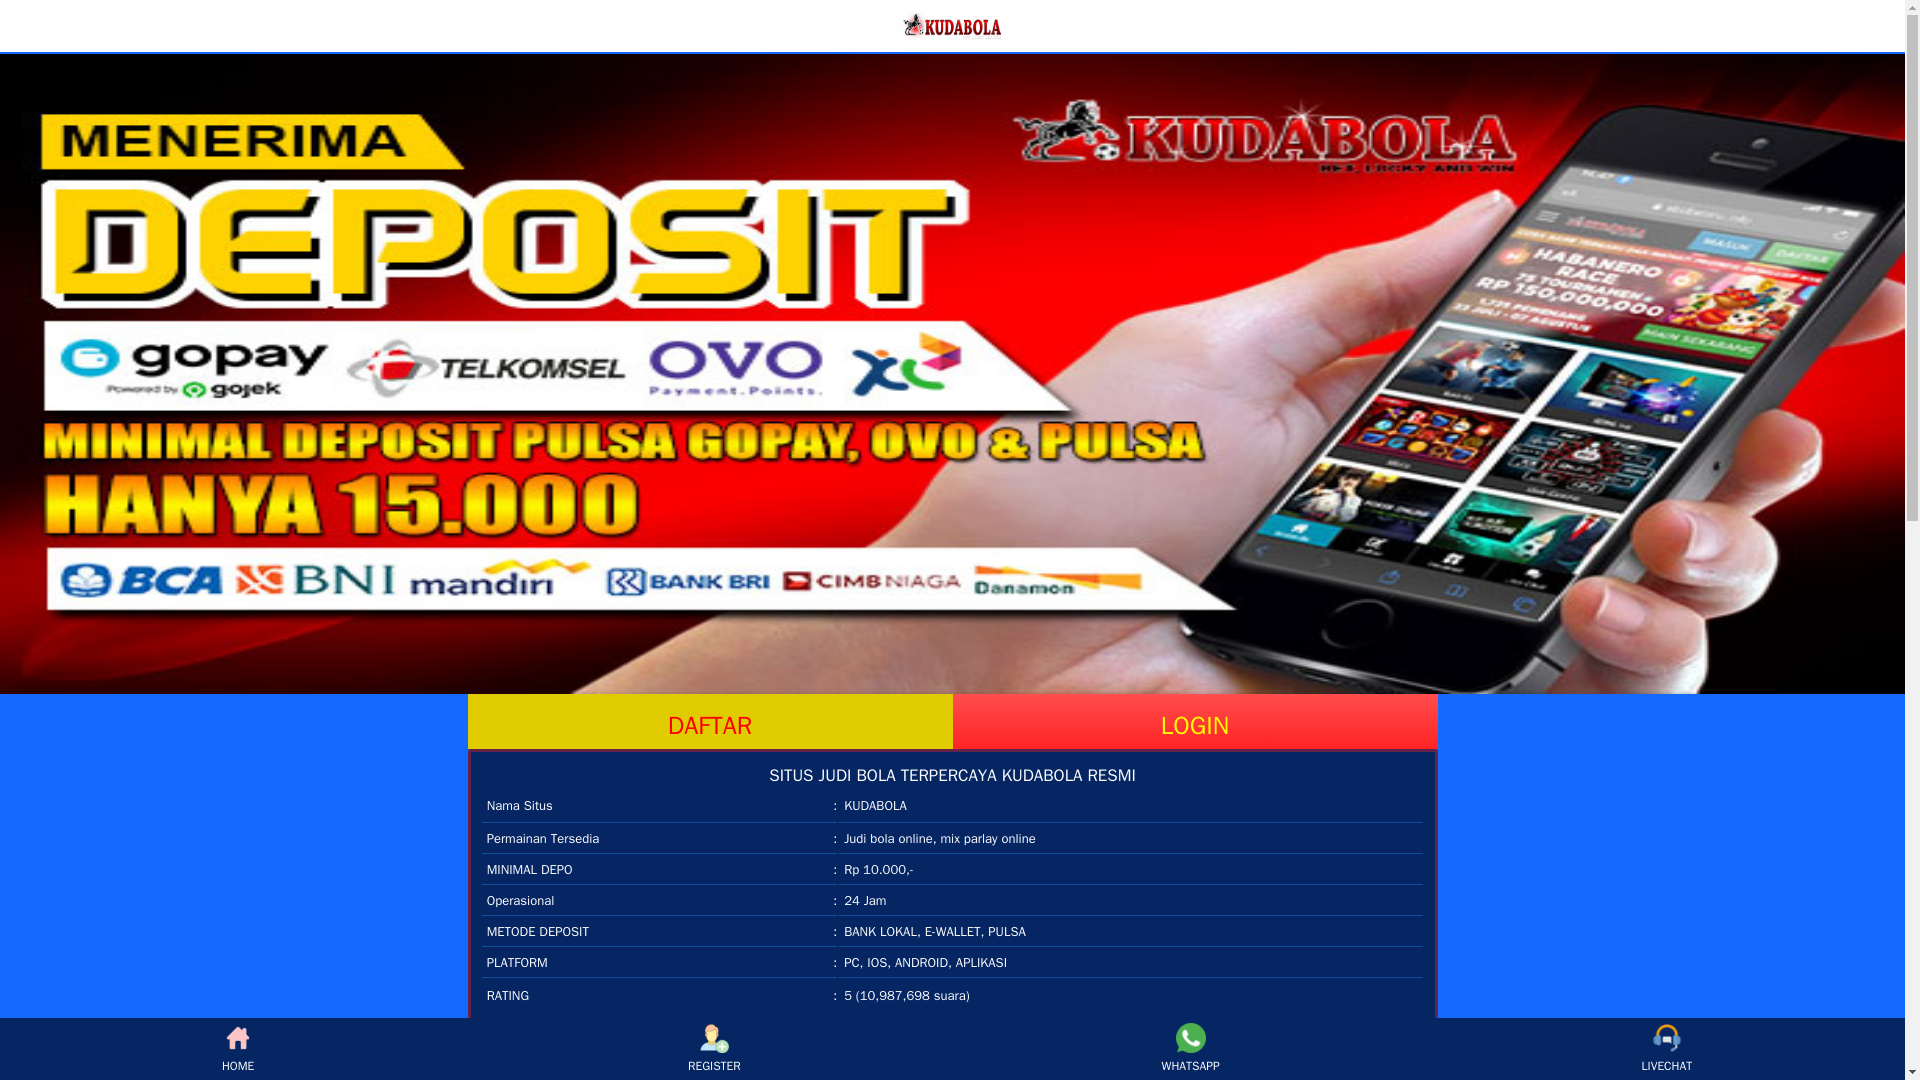 This screenshot has height=1080, width=1920. I want to click on DAFTAR, so click(710, 722).